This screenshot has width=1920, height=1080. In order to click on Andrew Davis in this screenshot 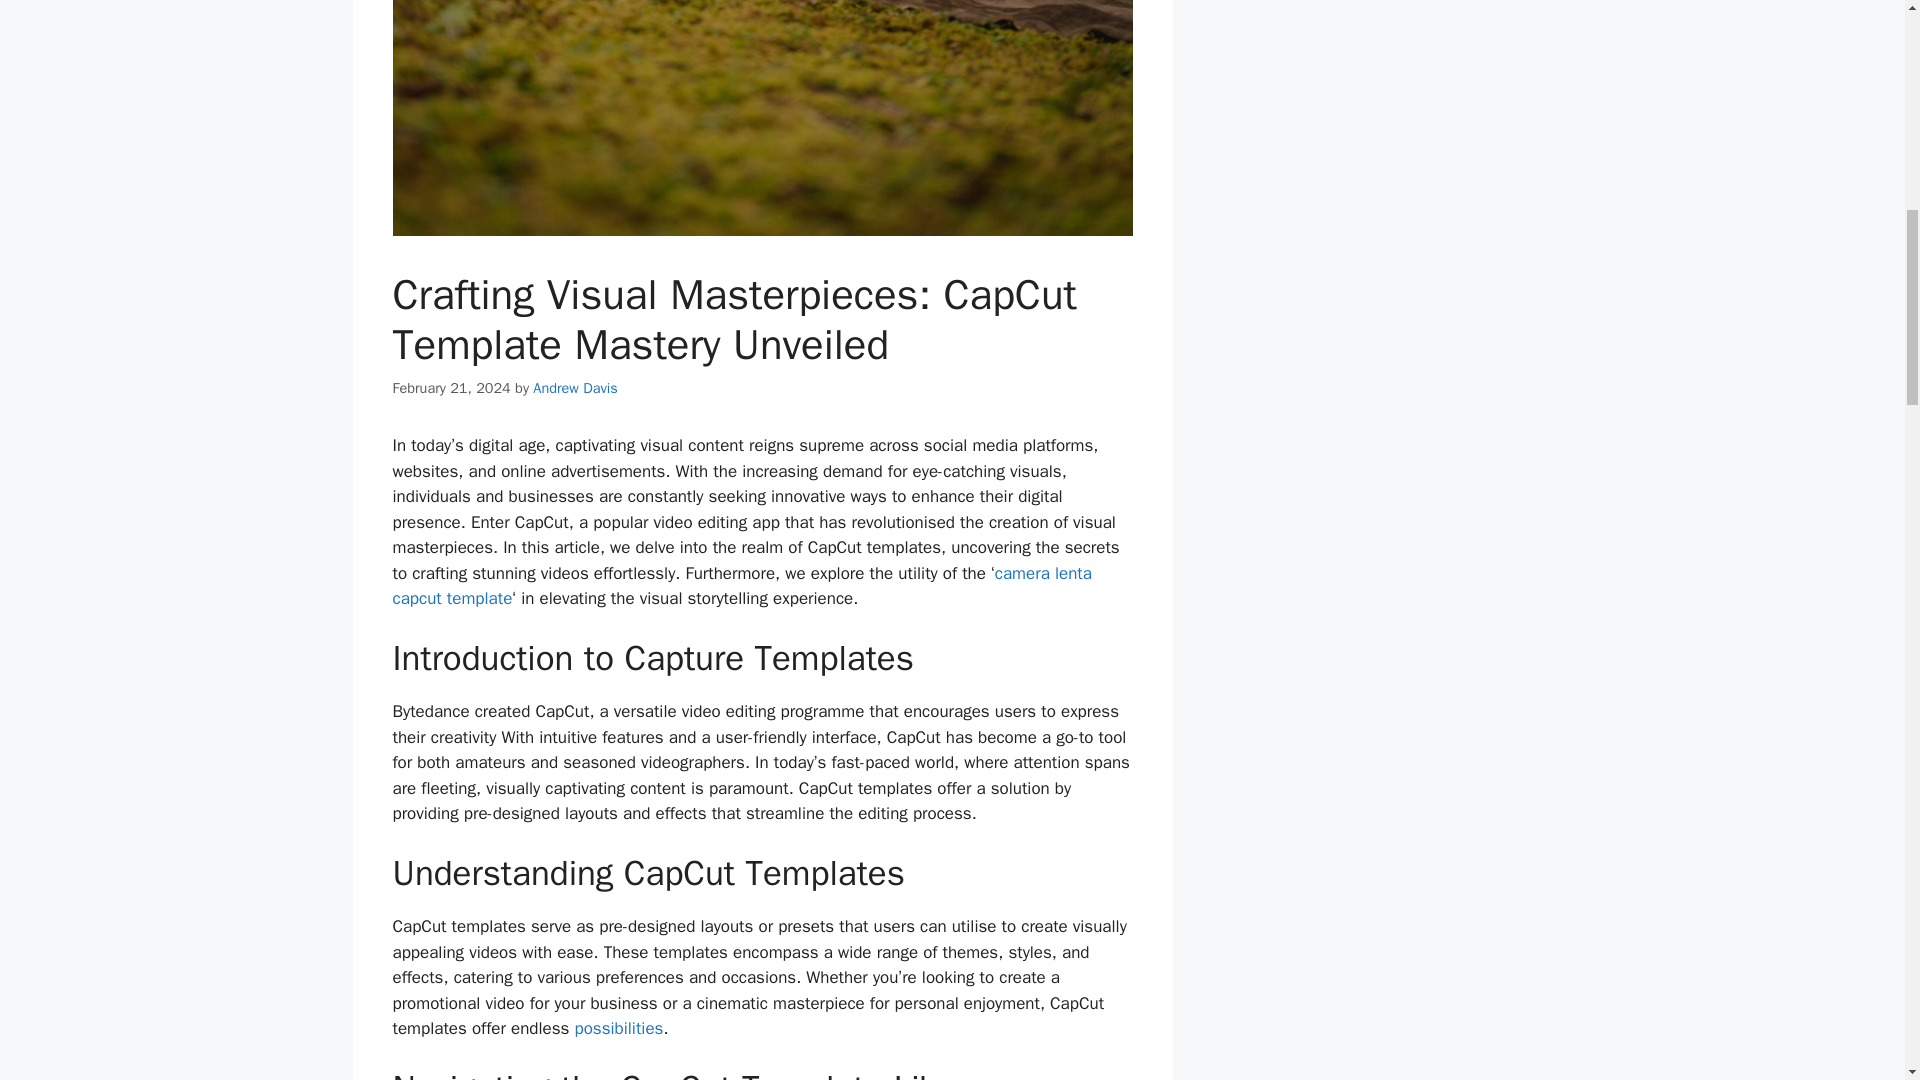, I will do `click(574, 388)`.